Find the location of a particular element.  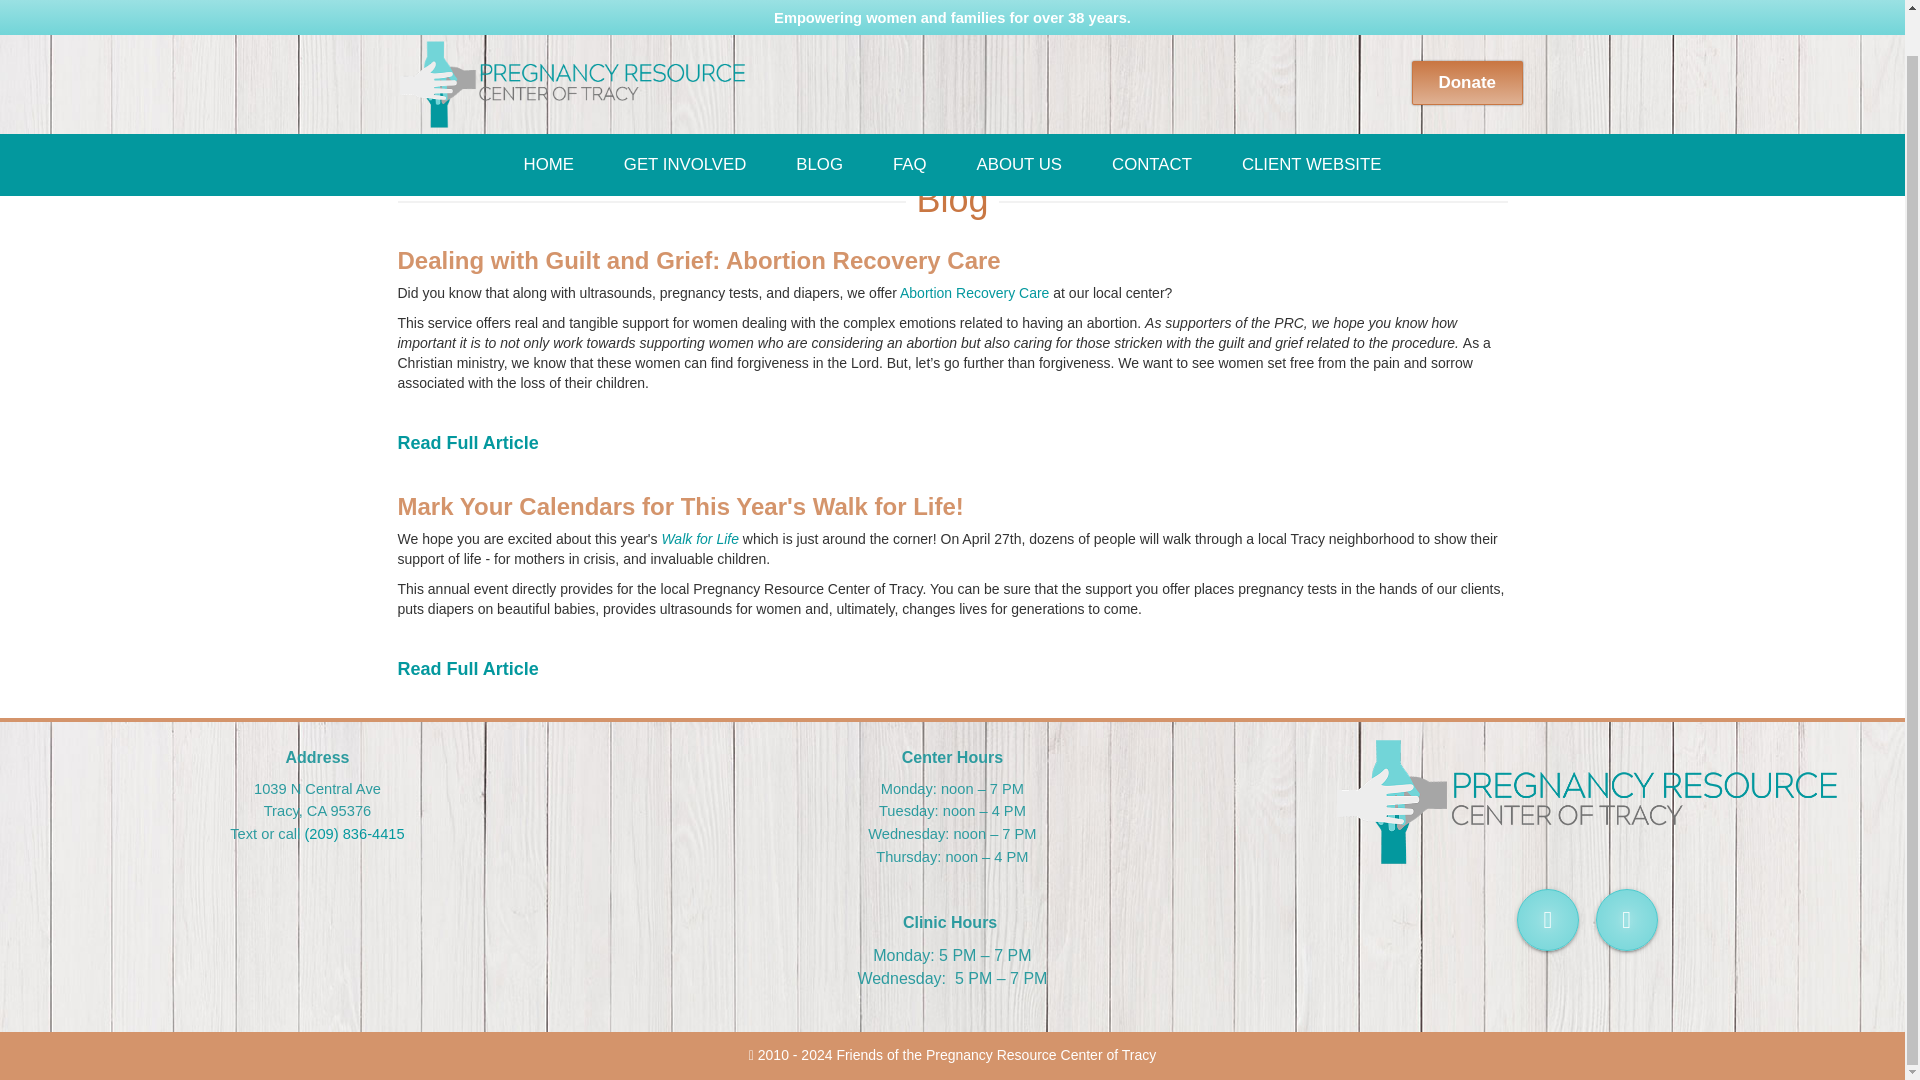

ABOUT US is located at coordinates (1019, 120).